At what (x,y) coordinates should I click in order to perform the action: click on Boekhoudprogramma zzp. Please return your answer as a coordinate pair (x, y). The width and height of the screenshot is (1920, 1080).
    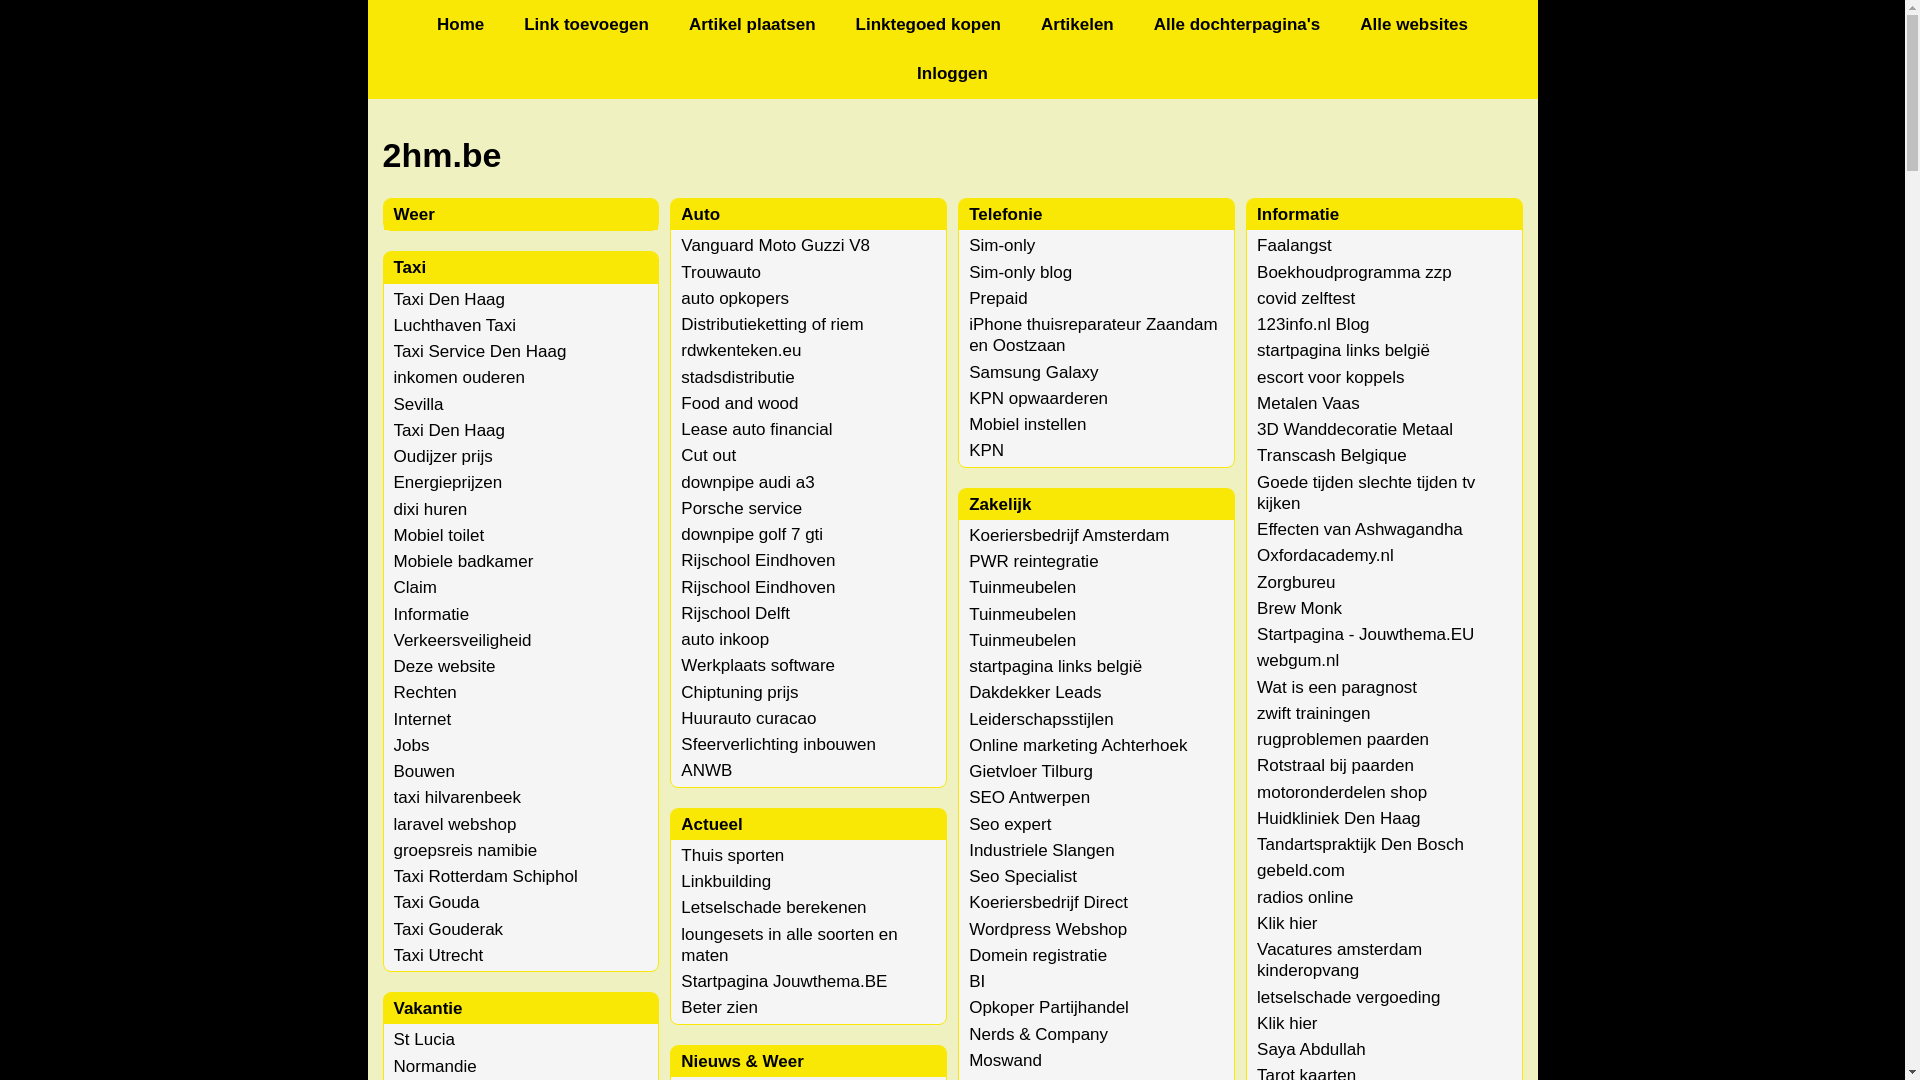
    Looking at the image, I should click on (1354, 272).